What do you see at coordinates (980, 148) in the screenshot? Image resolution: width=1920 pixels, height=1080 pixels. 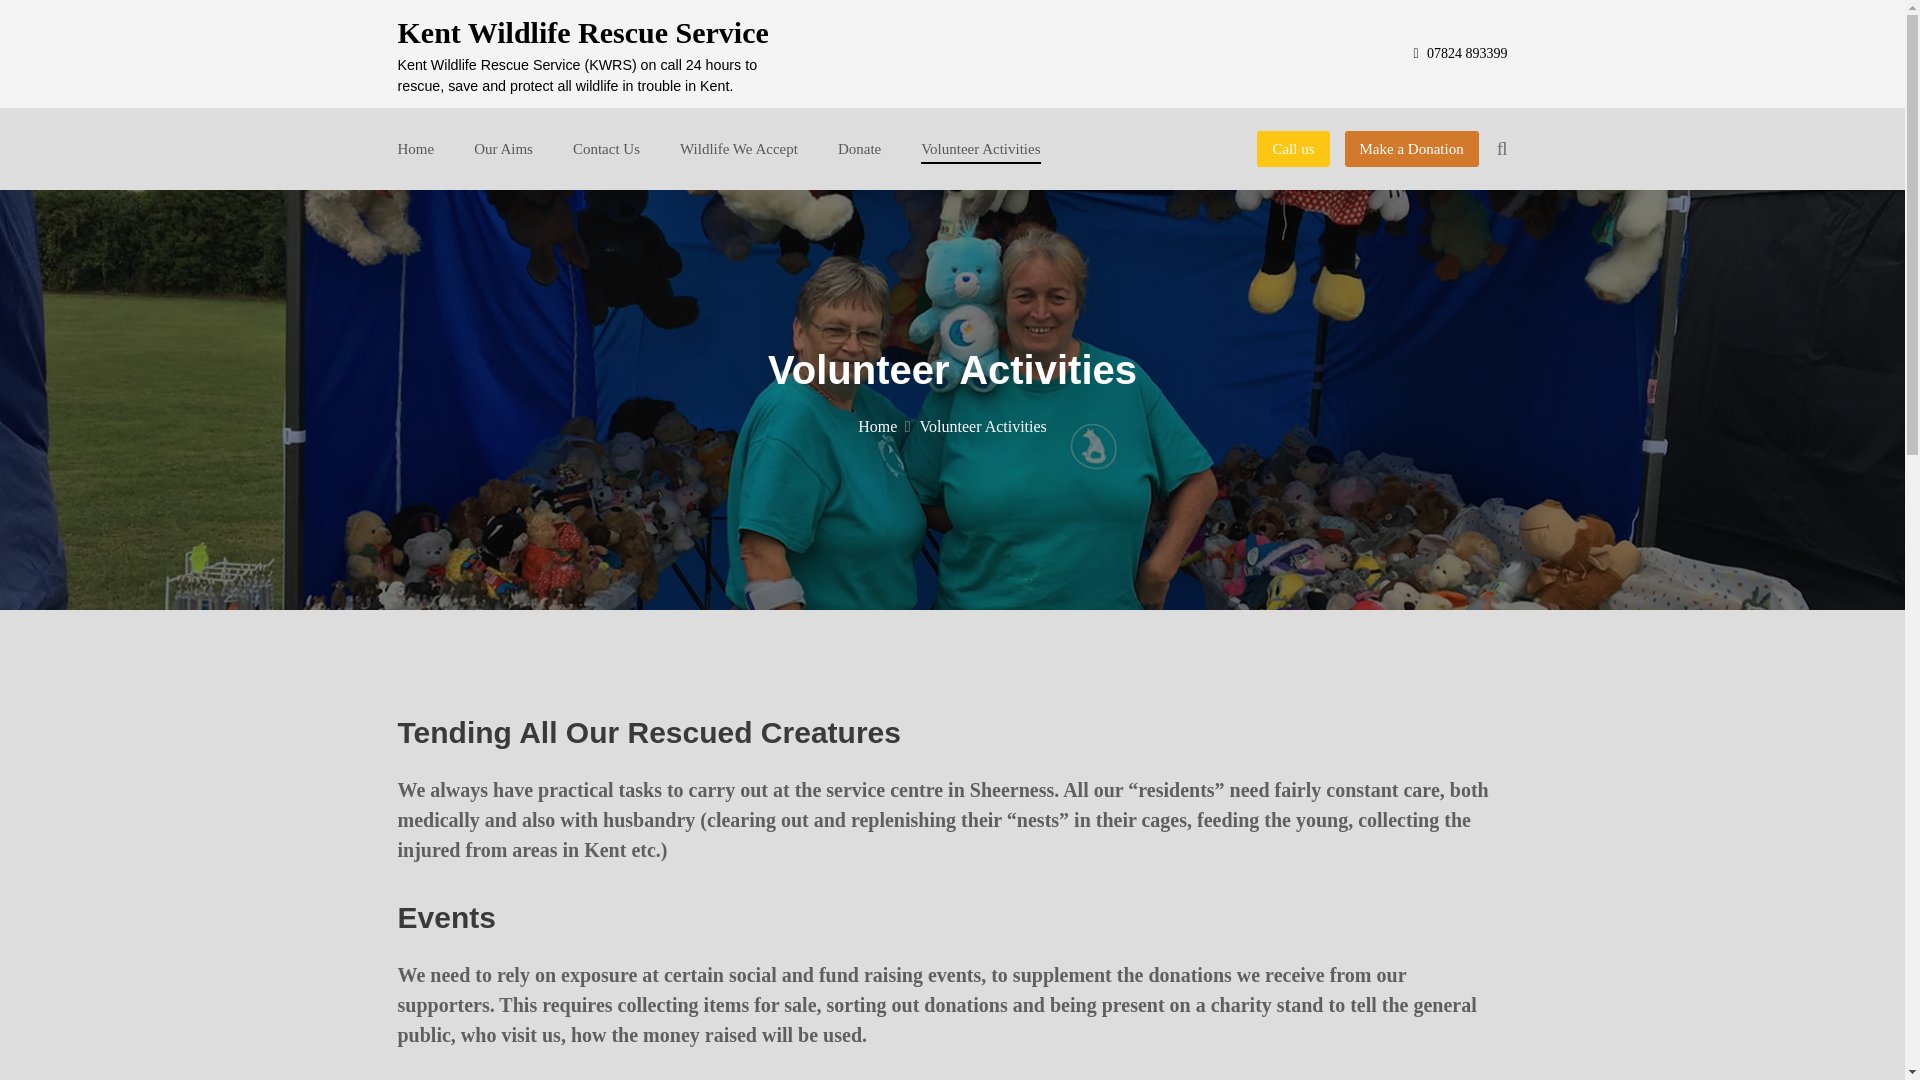 I see `Volunteer Activities` at bounding box center [980, 148].